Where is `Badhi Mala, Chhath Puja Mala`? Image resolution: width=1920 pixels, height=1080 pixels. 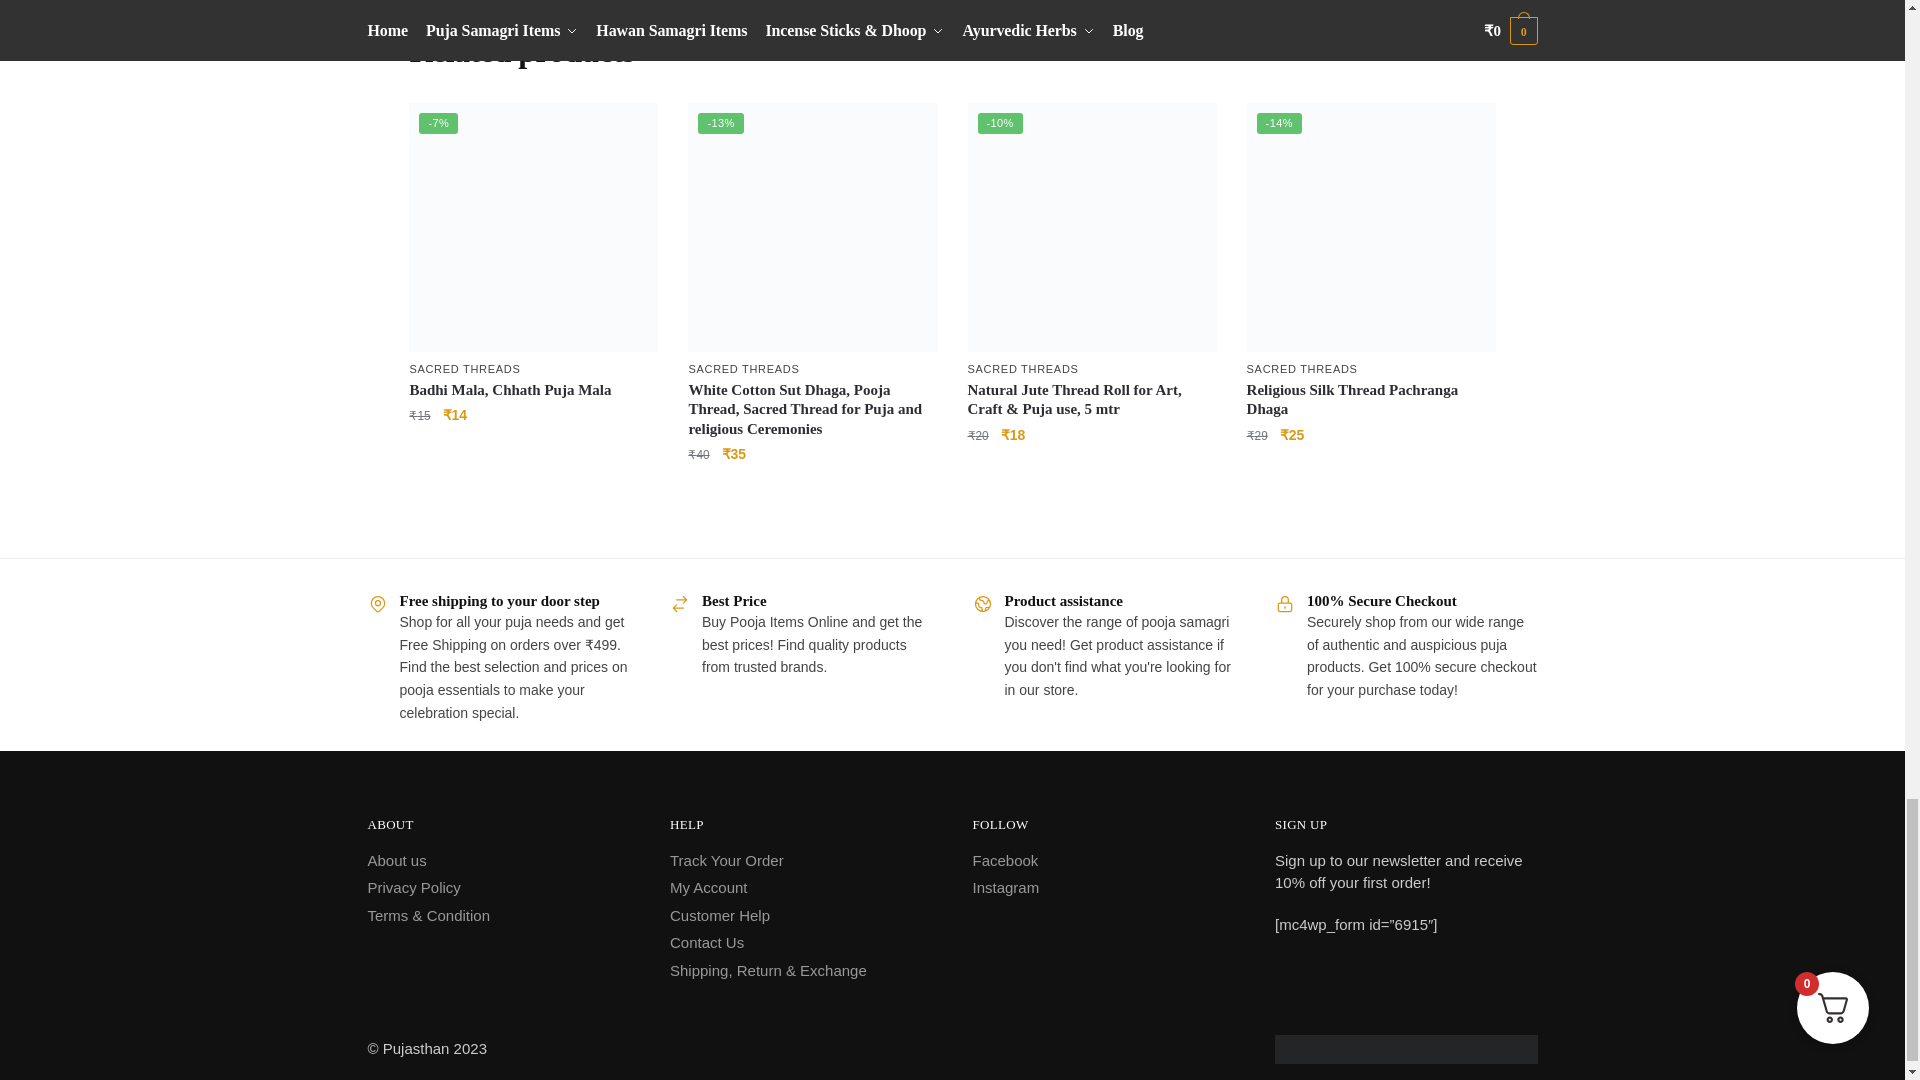
Badhi Mala, Chhath Puja Mala is located at coordinates (533, 227).